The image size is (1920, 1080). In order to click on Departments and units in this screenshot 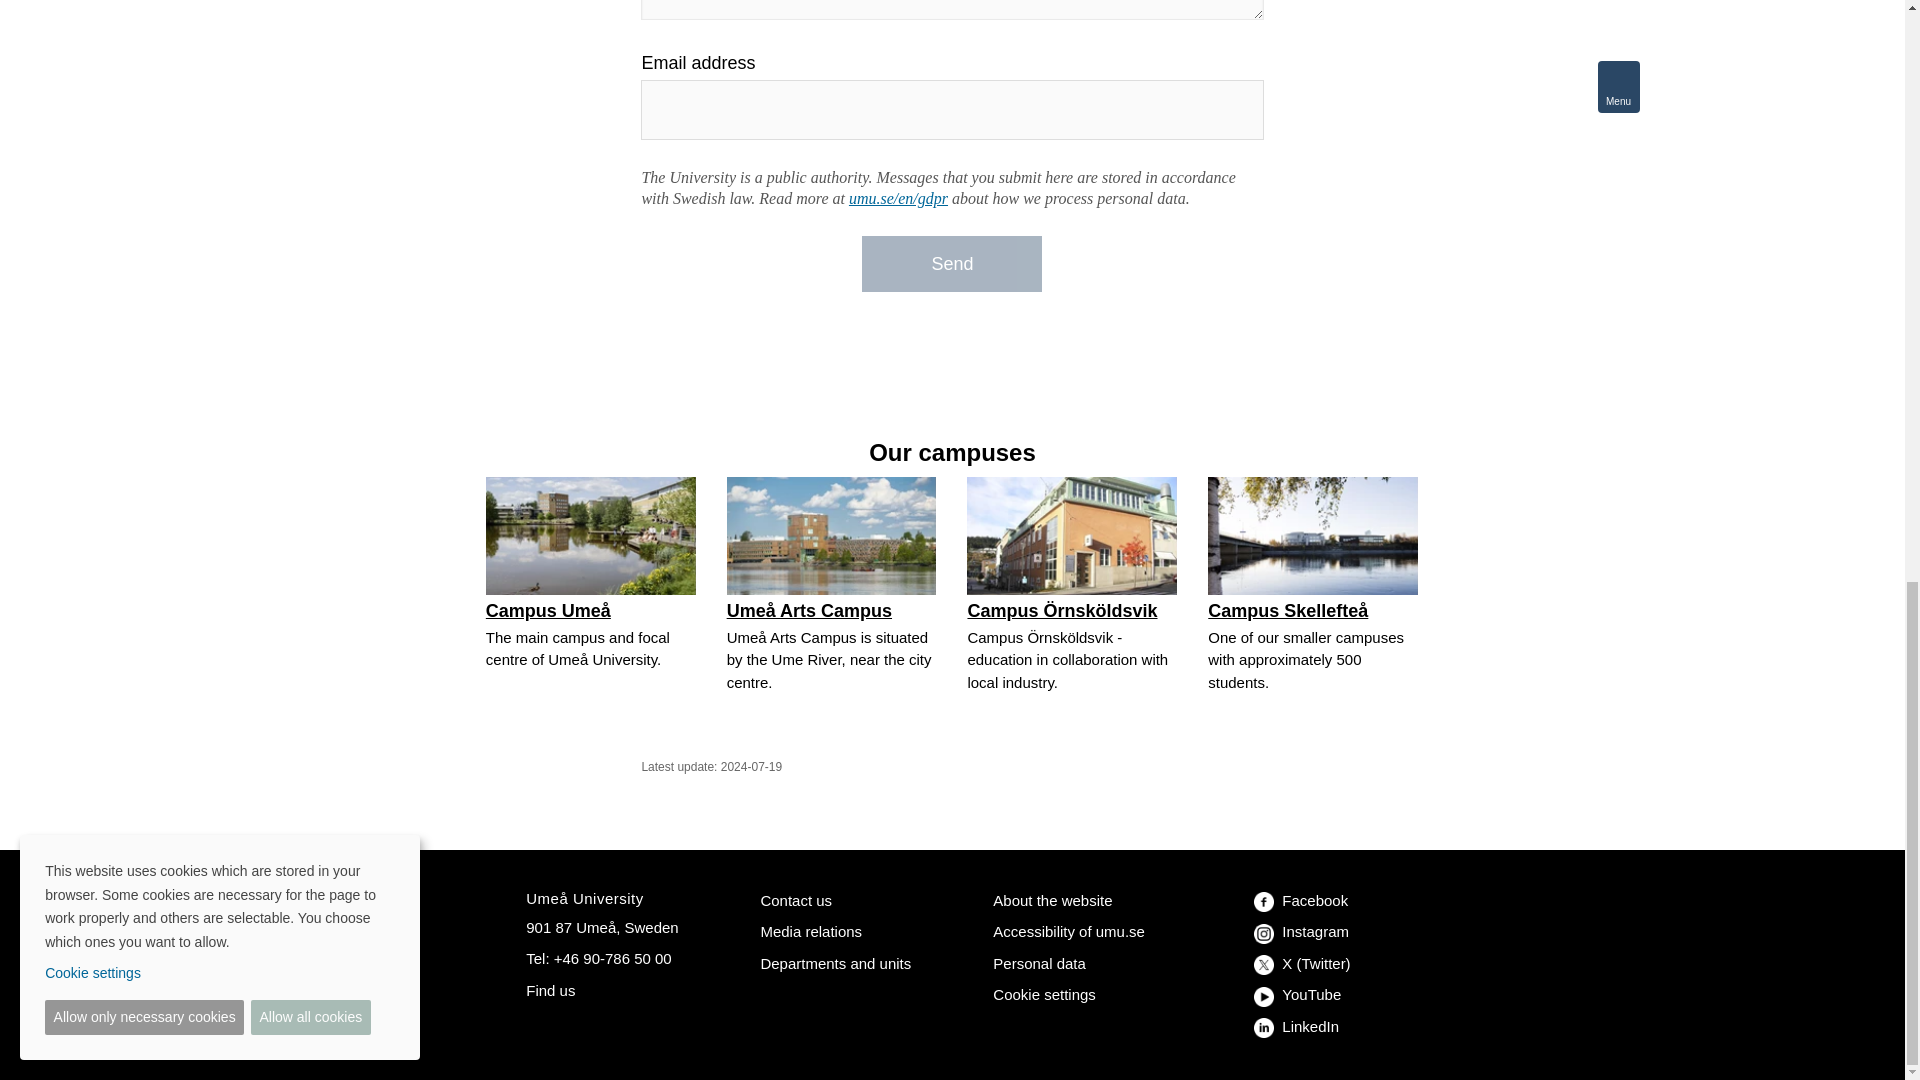, I will do `click(835, 963)`.